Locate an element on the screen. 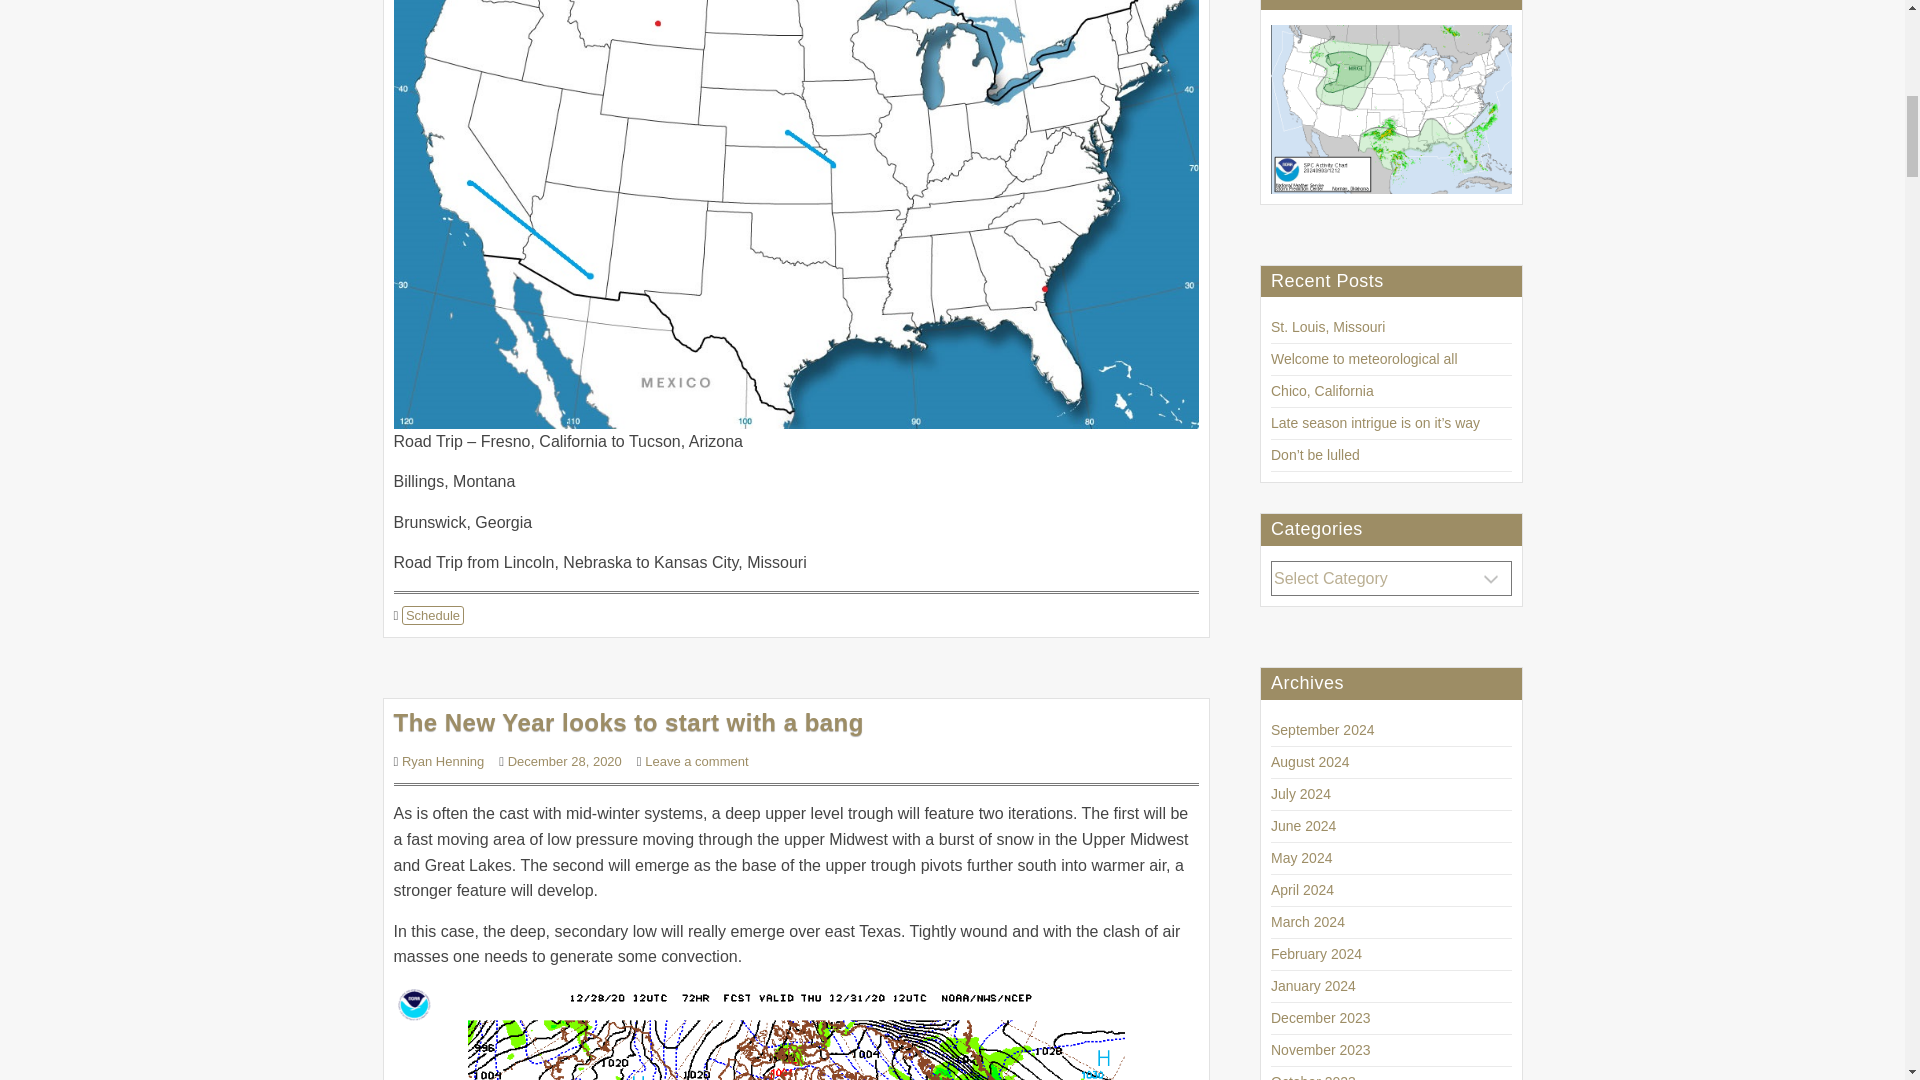  The New Year looks to start with a bang is located at coordinates (628, 722).